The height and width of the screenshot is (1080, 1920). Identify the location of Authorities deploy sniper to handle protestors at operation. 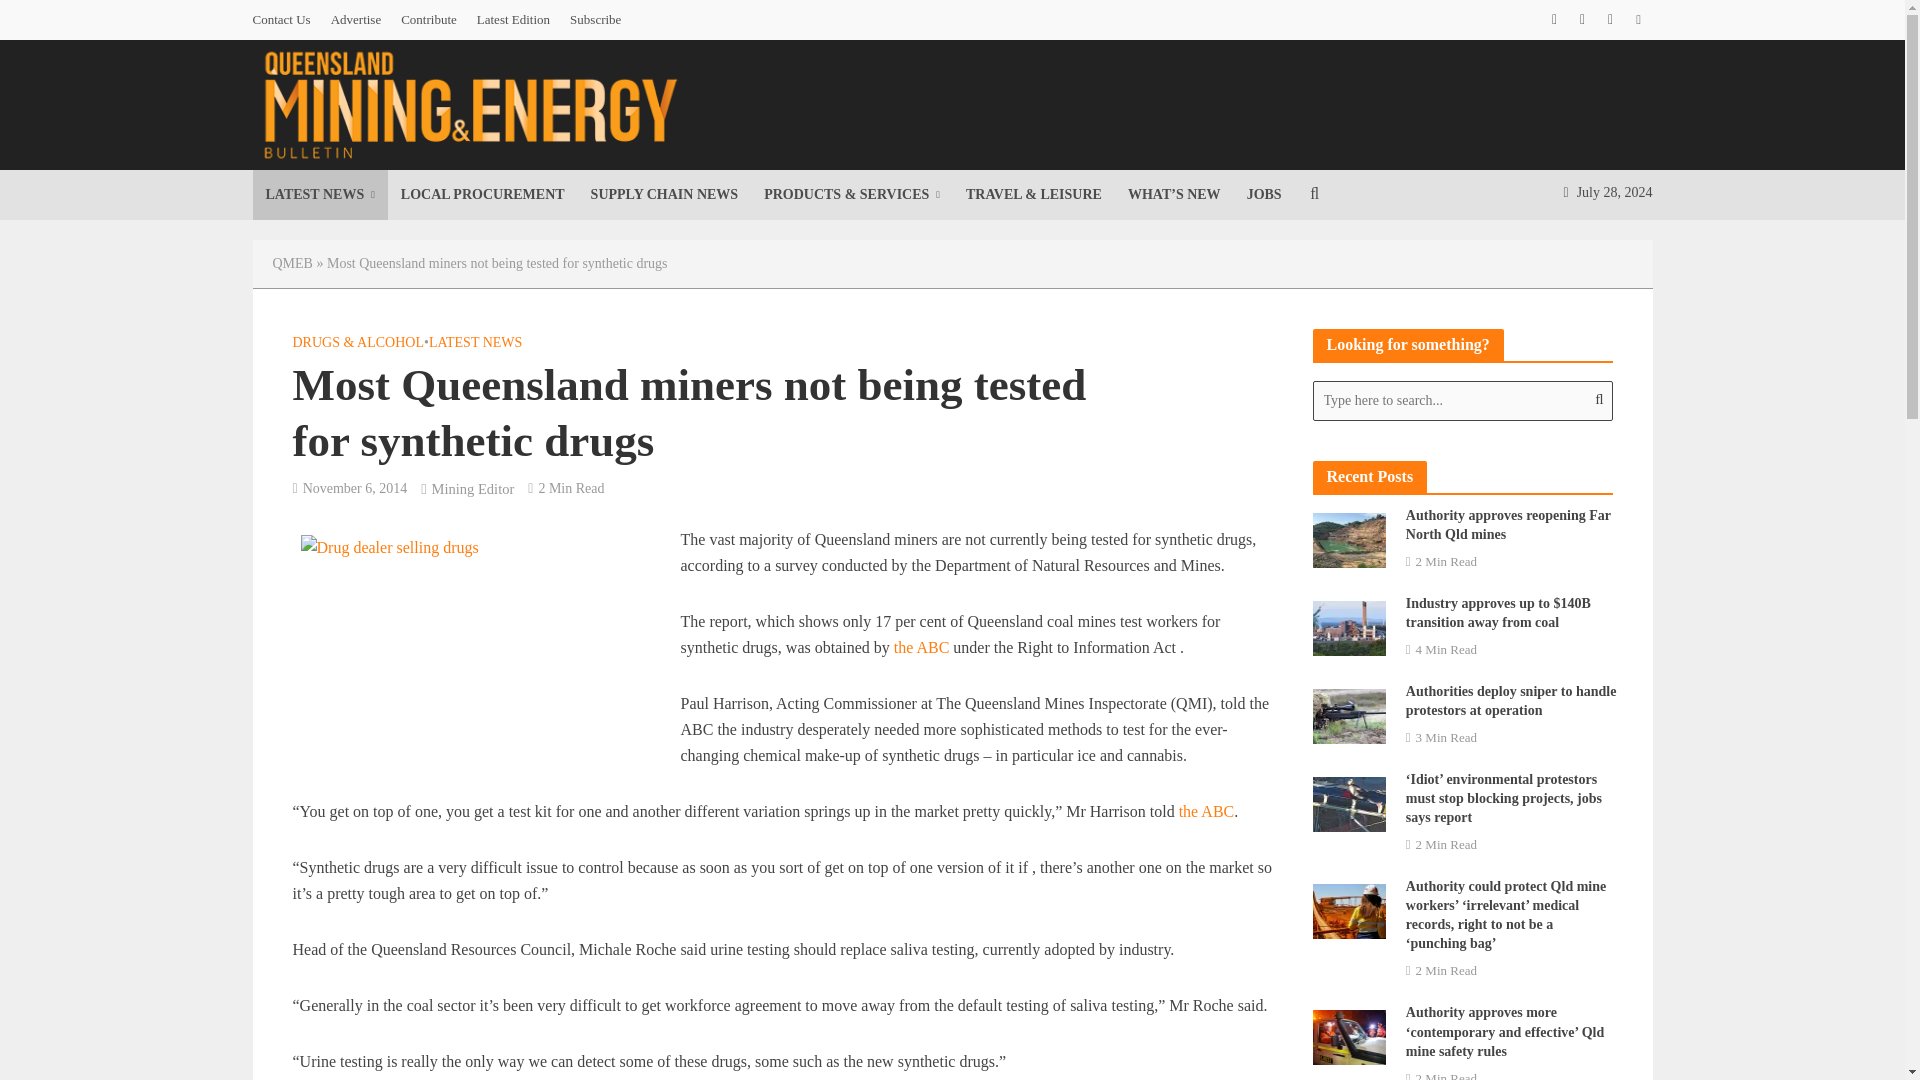
(1348, 714).